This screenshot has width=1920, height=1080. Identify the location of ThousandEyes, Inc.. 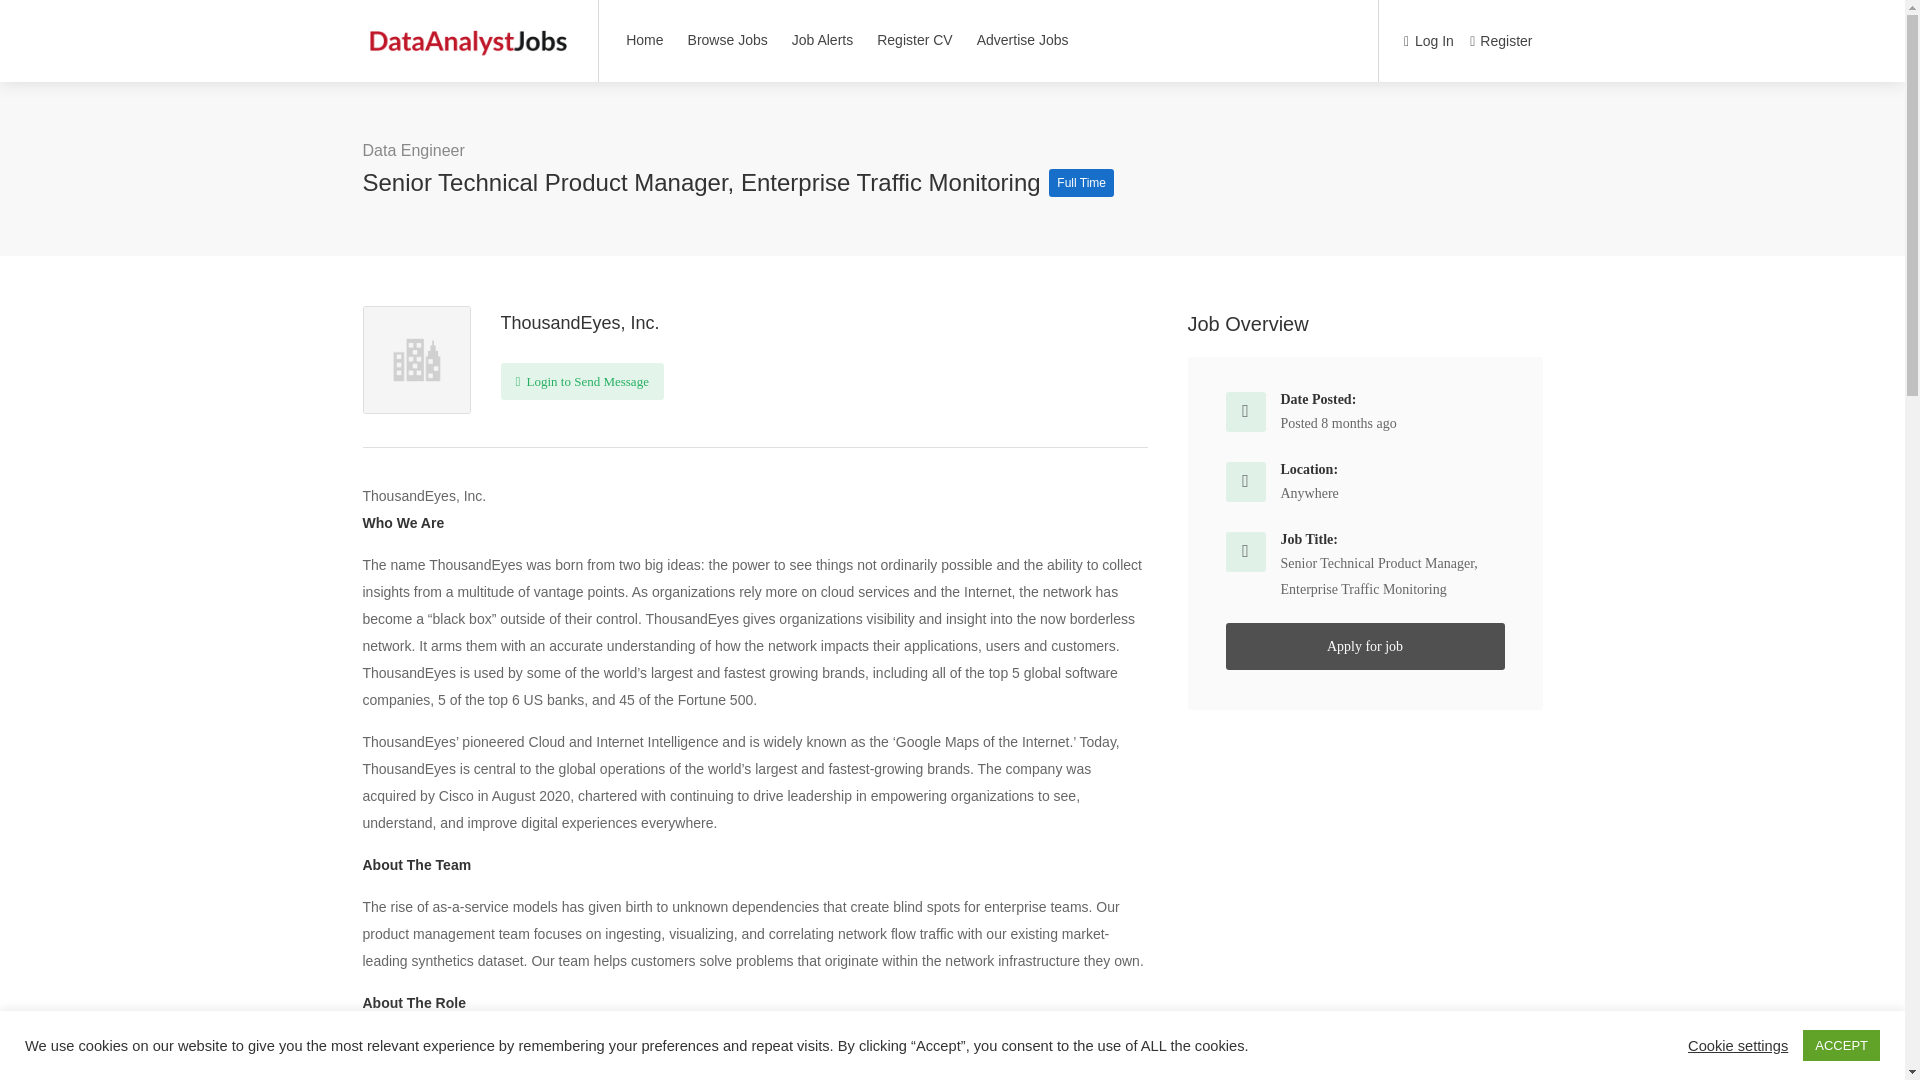
(578, 322).